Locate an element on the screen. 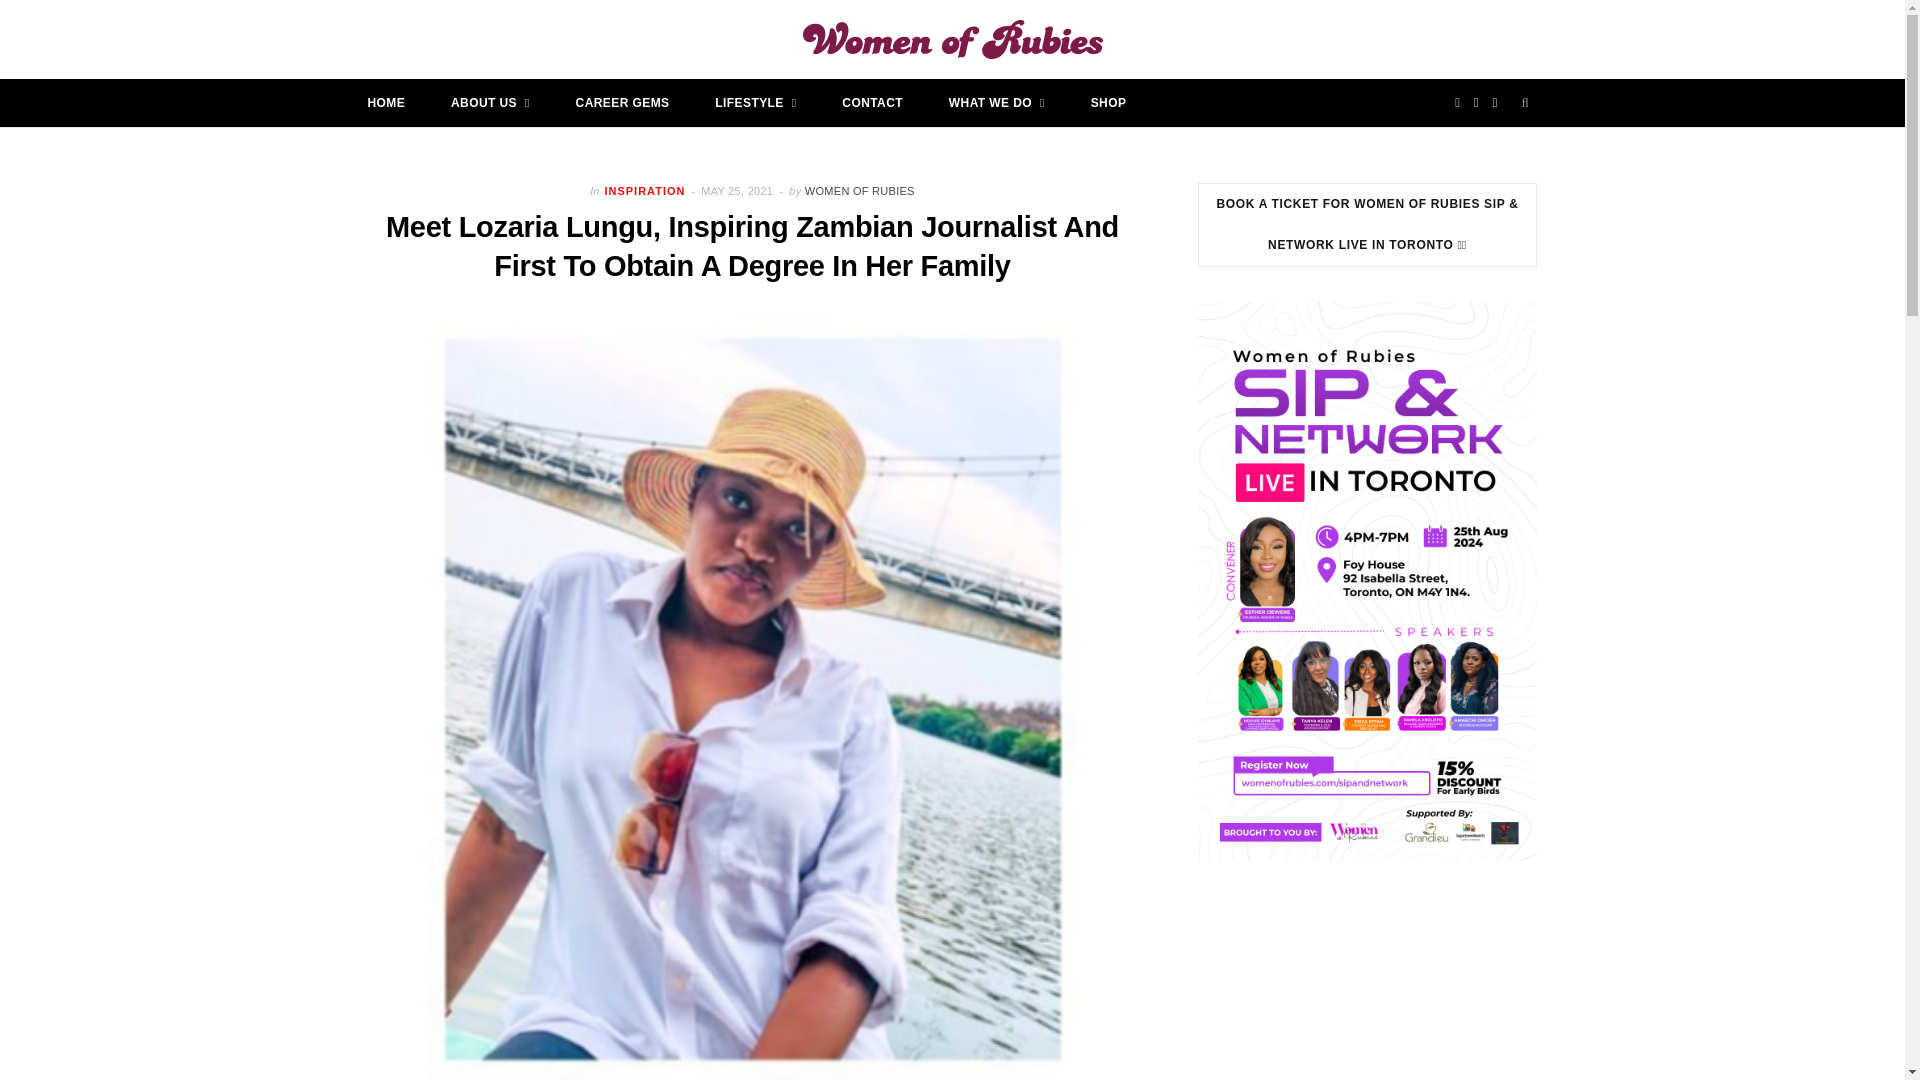 The width and height of the screenshot is (1920, 1080). CAREER GEMS is located at coordinates (622, 102).